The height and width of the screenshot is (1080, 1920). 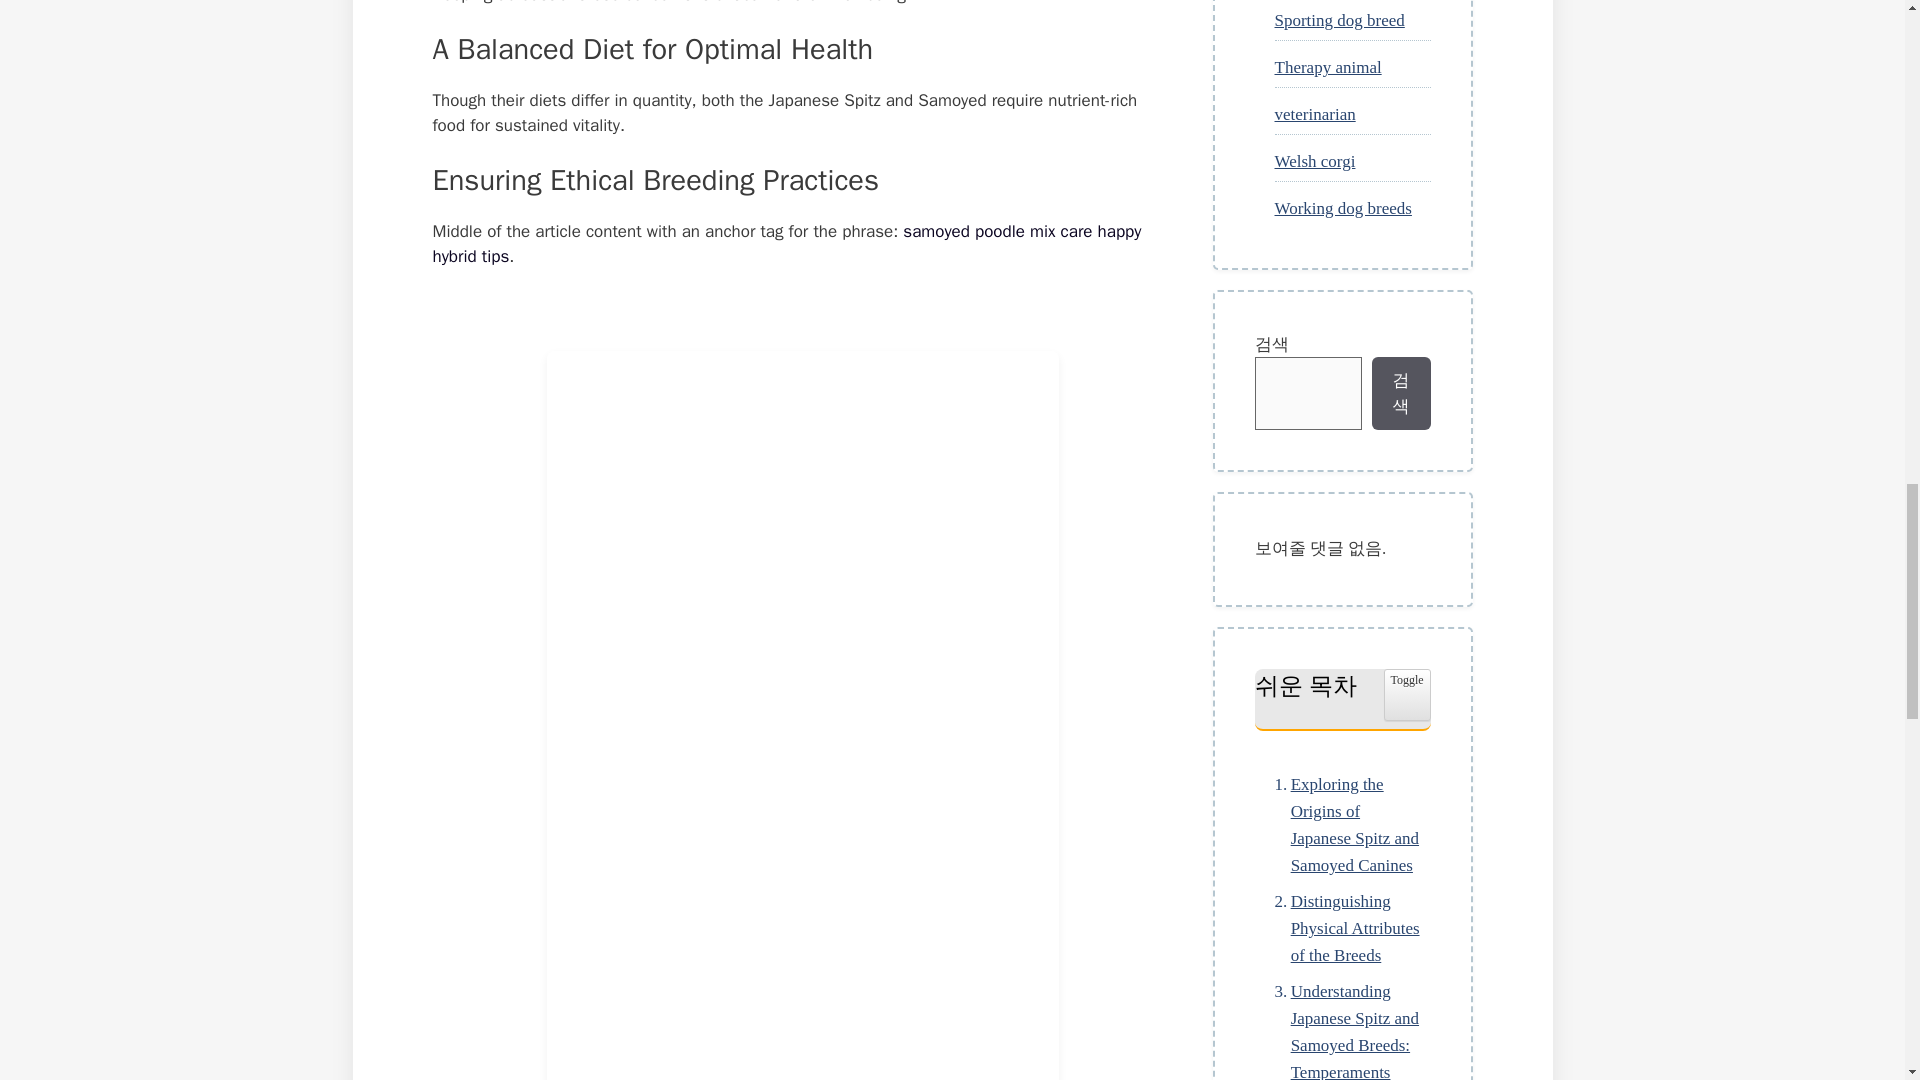 What do you see at coordinates (1342, 826) in the screenshot?
I see `Exploring the Origins of Japanese Spitz and Samoyed Canines` at bounding box center [1342, 826].